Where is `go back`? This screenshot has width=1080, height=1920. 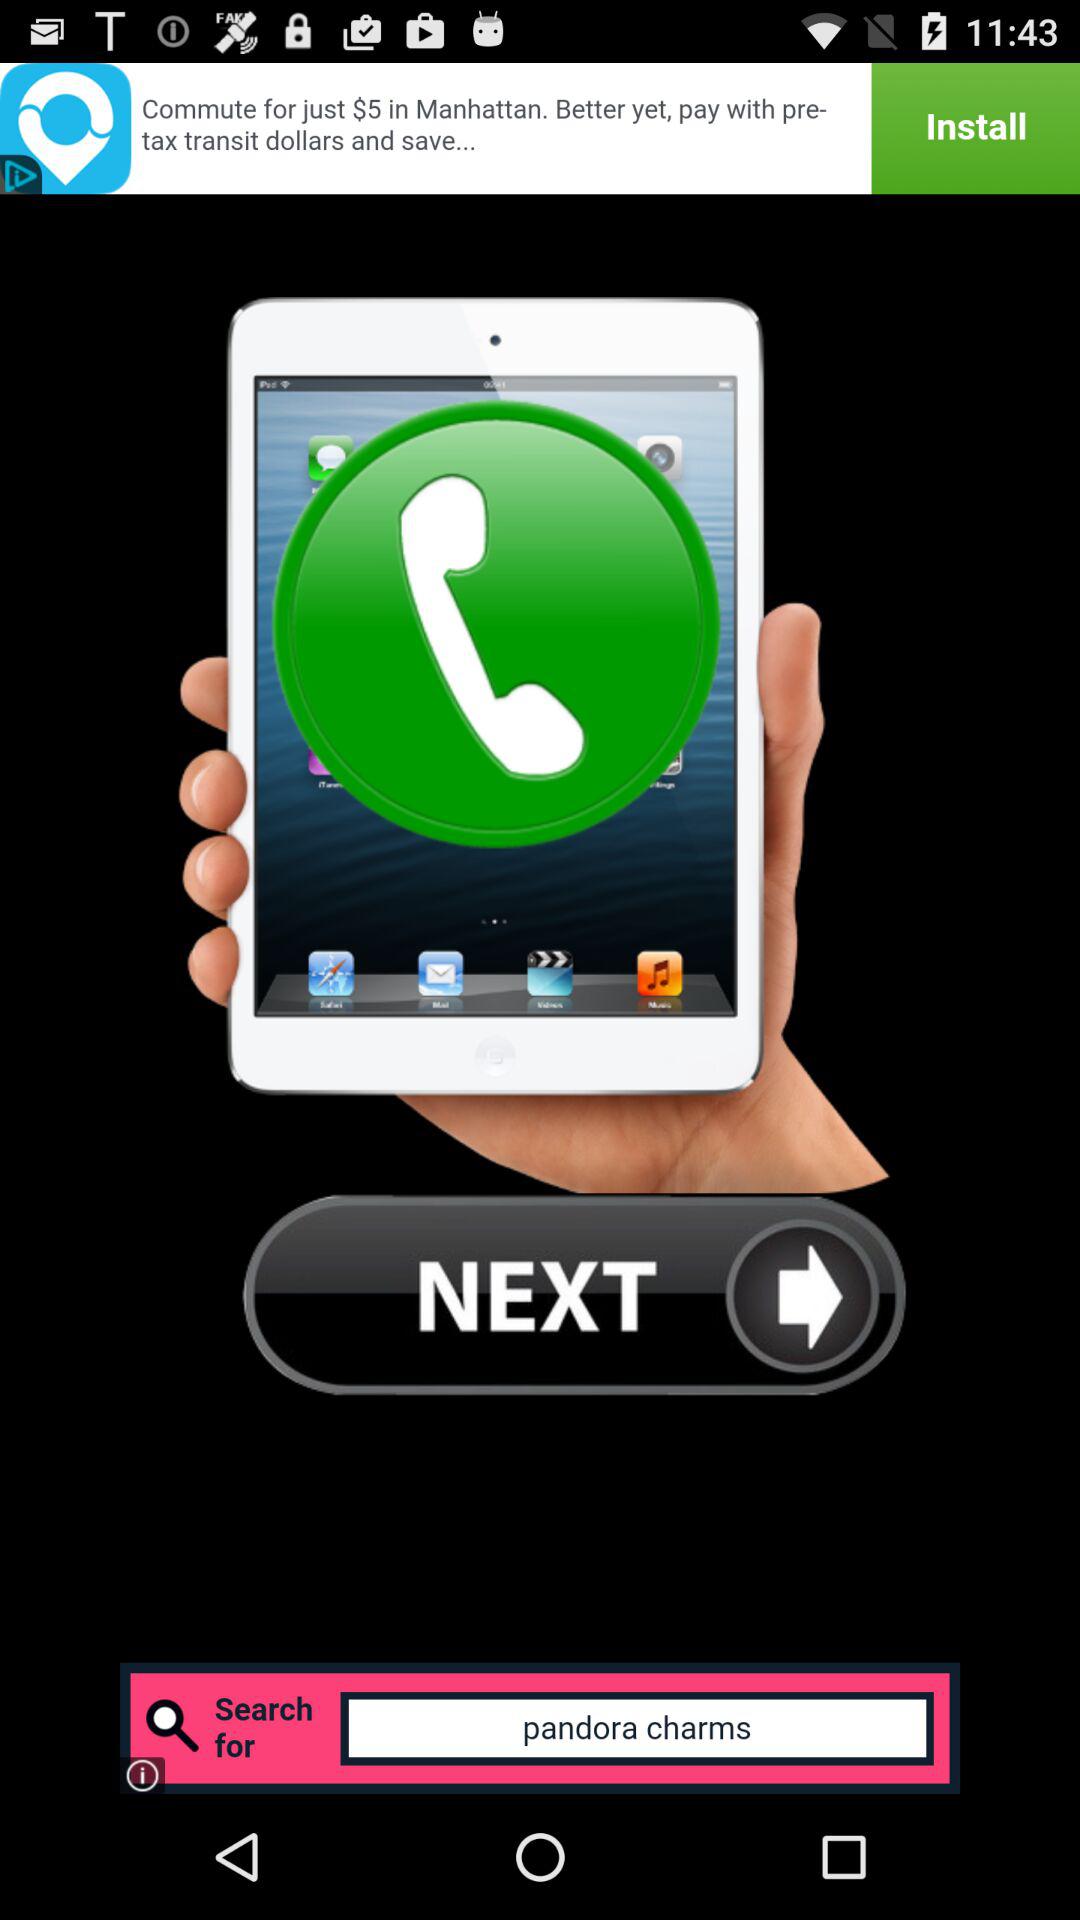
go back is located at coordinates (574, 1294).